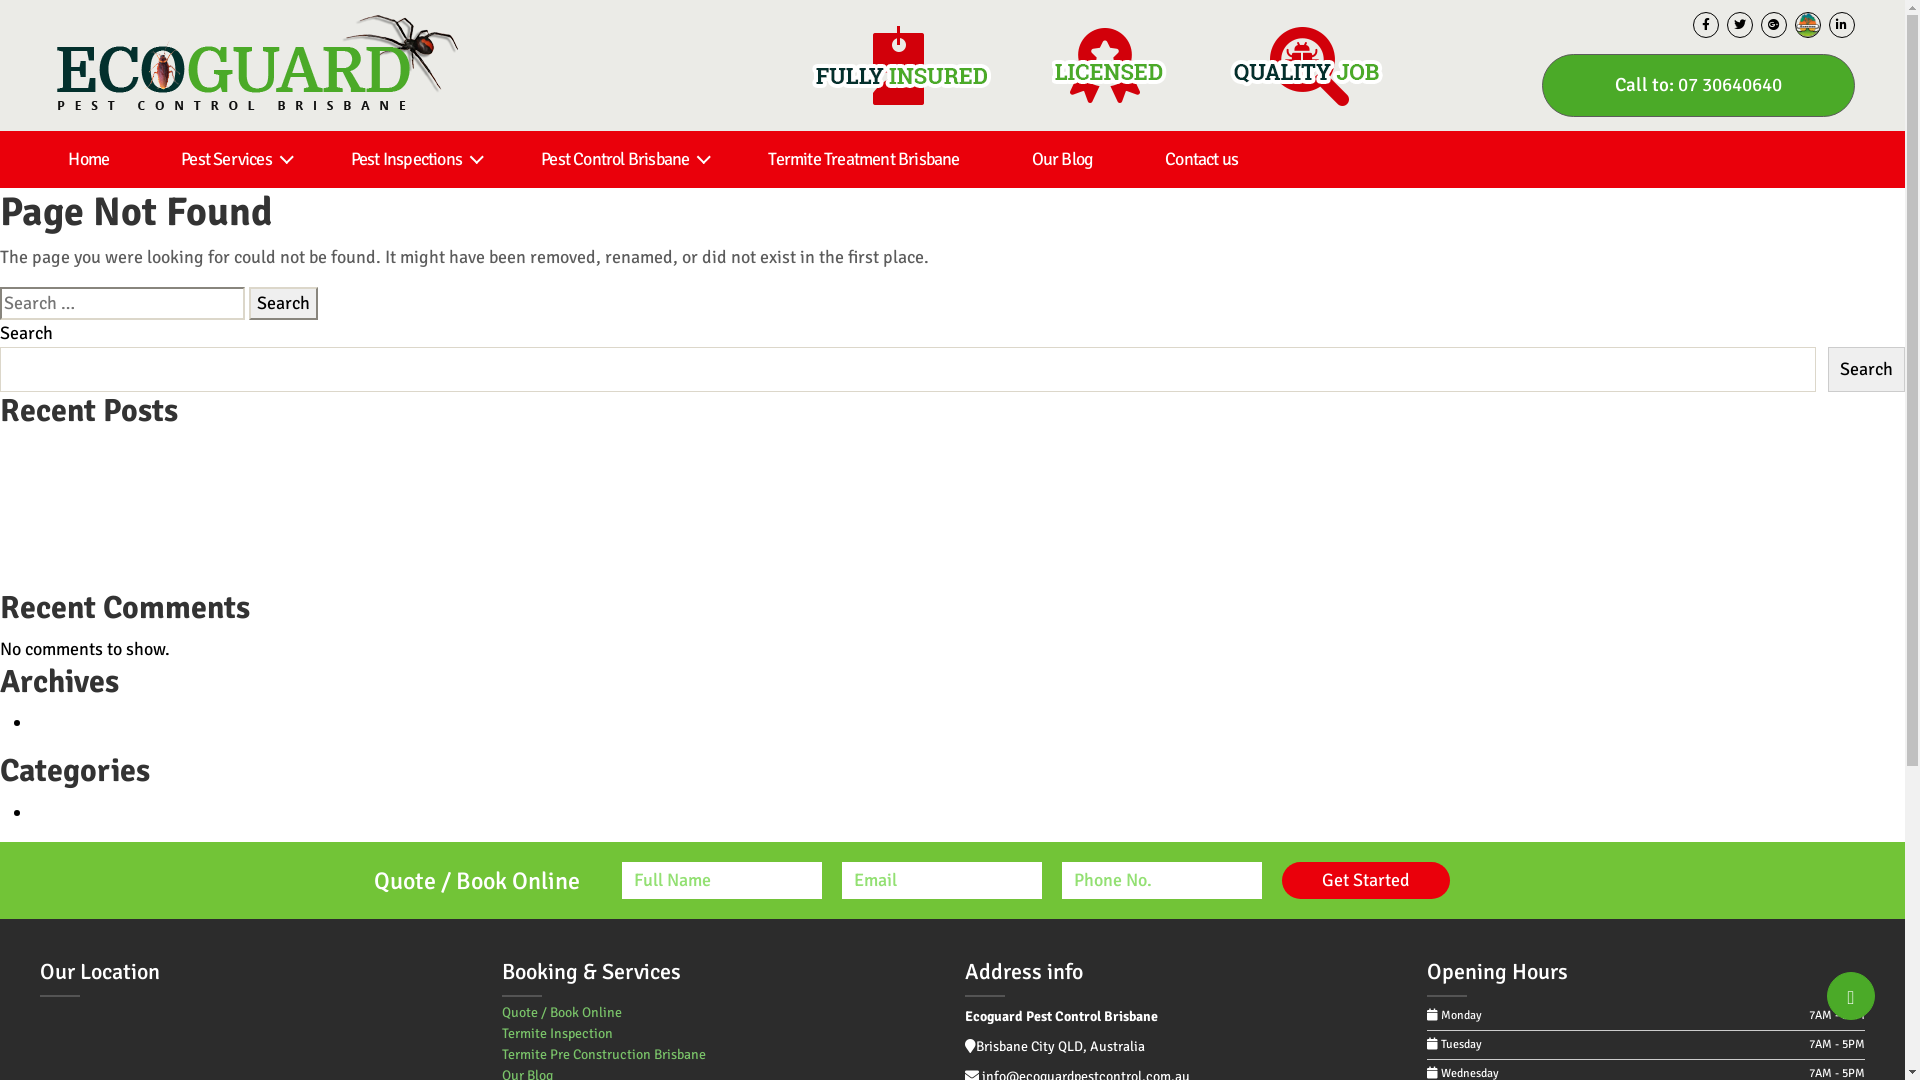  Describe the element at coordinates (1063, 160) in the screenshot. I see `Our Blog` at that location.